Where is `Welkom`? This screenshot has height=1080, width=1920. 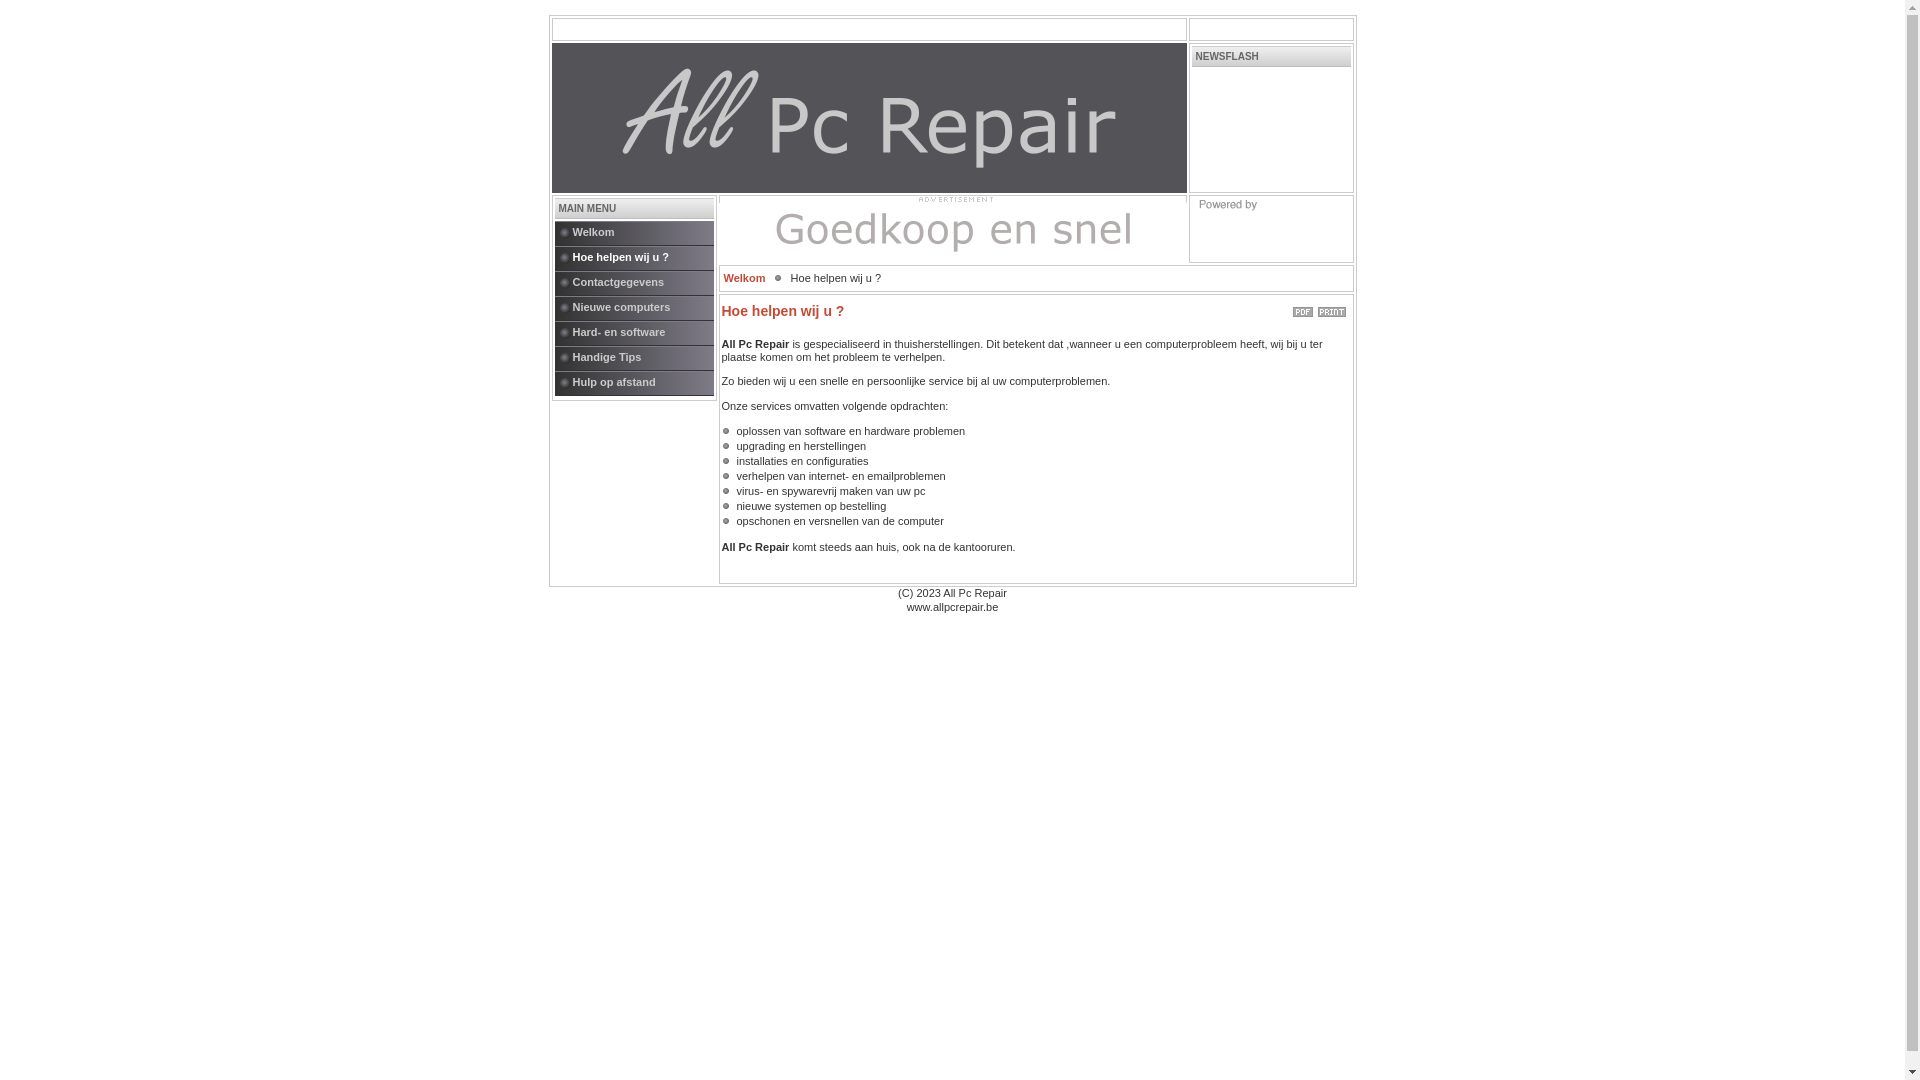
Welkom is located at coordinates (745, 278).